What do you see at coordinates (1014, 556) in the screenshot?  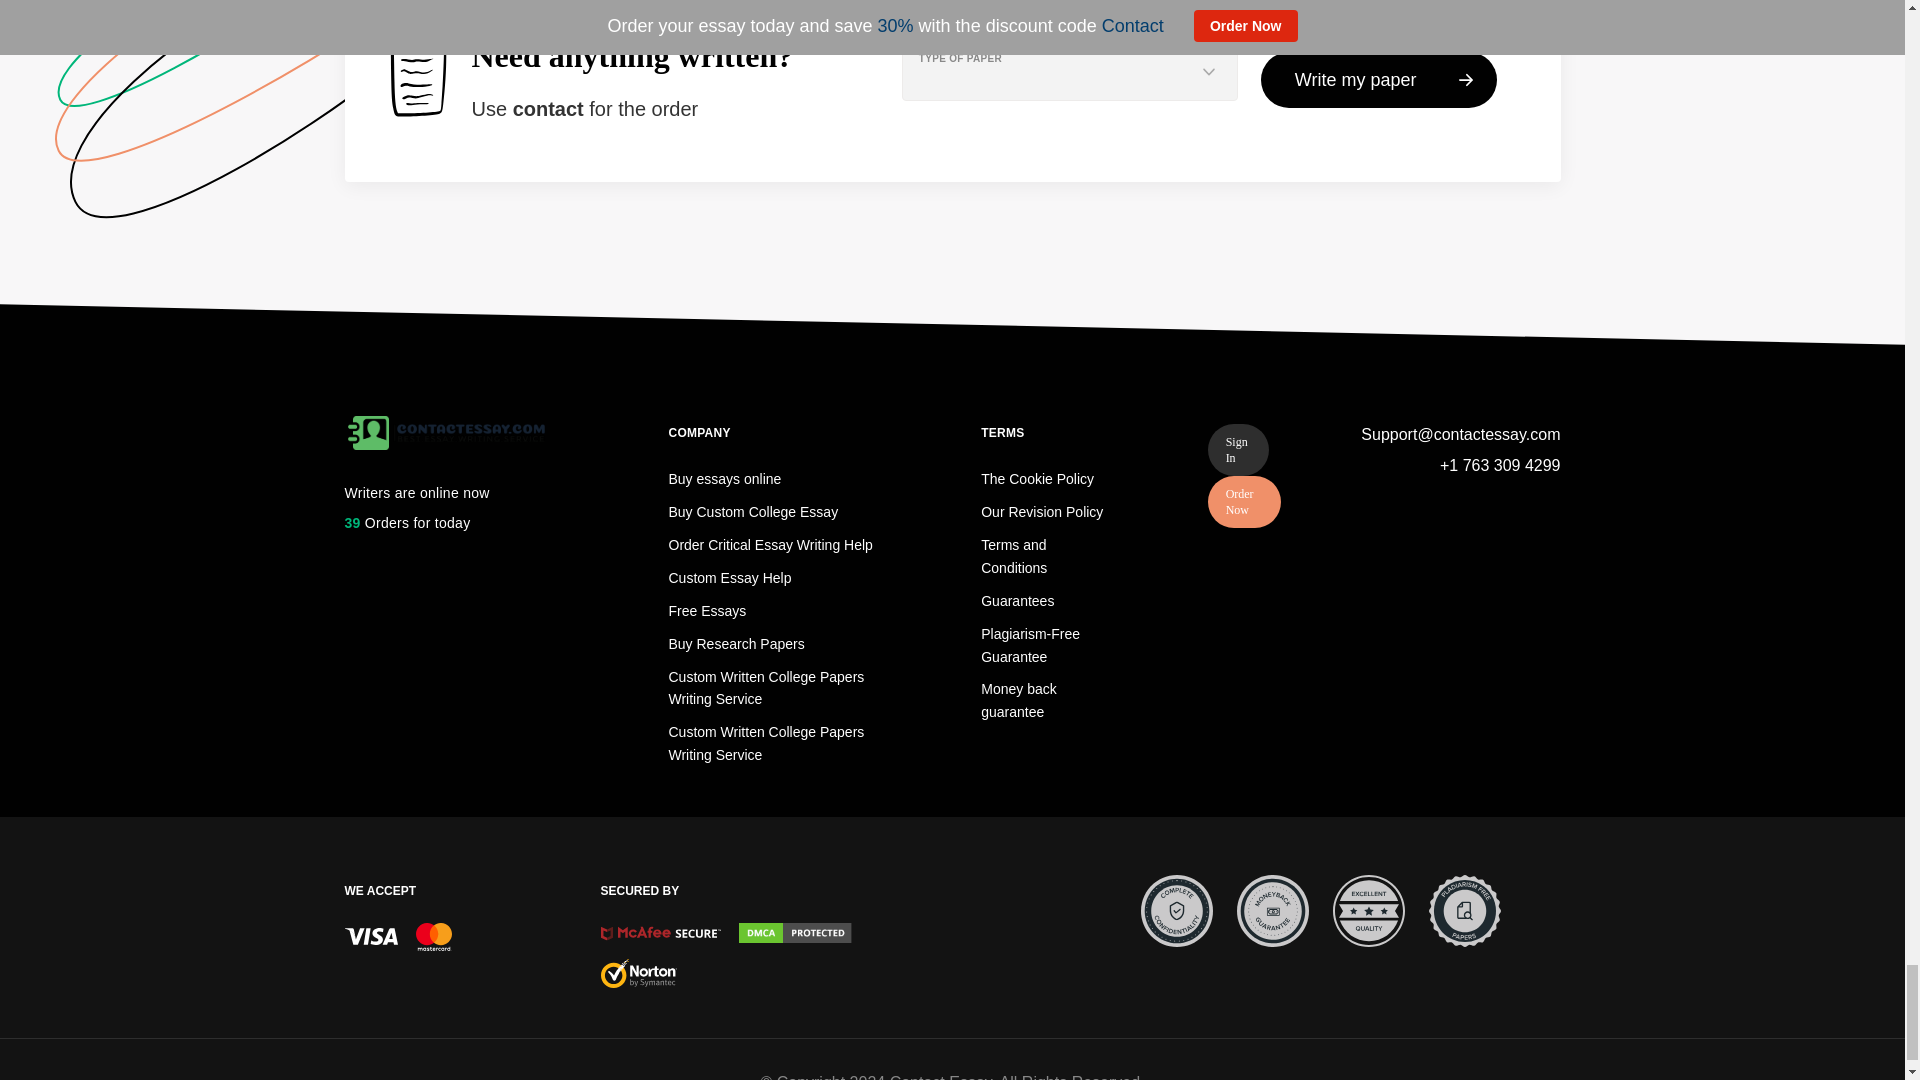 I see `Terms and Conditions` at bounding box center [1014, 556].